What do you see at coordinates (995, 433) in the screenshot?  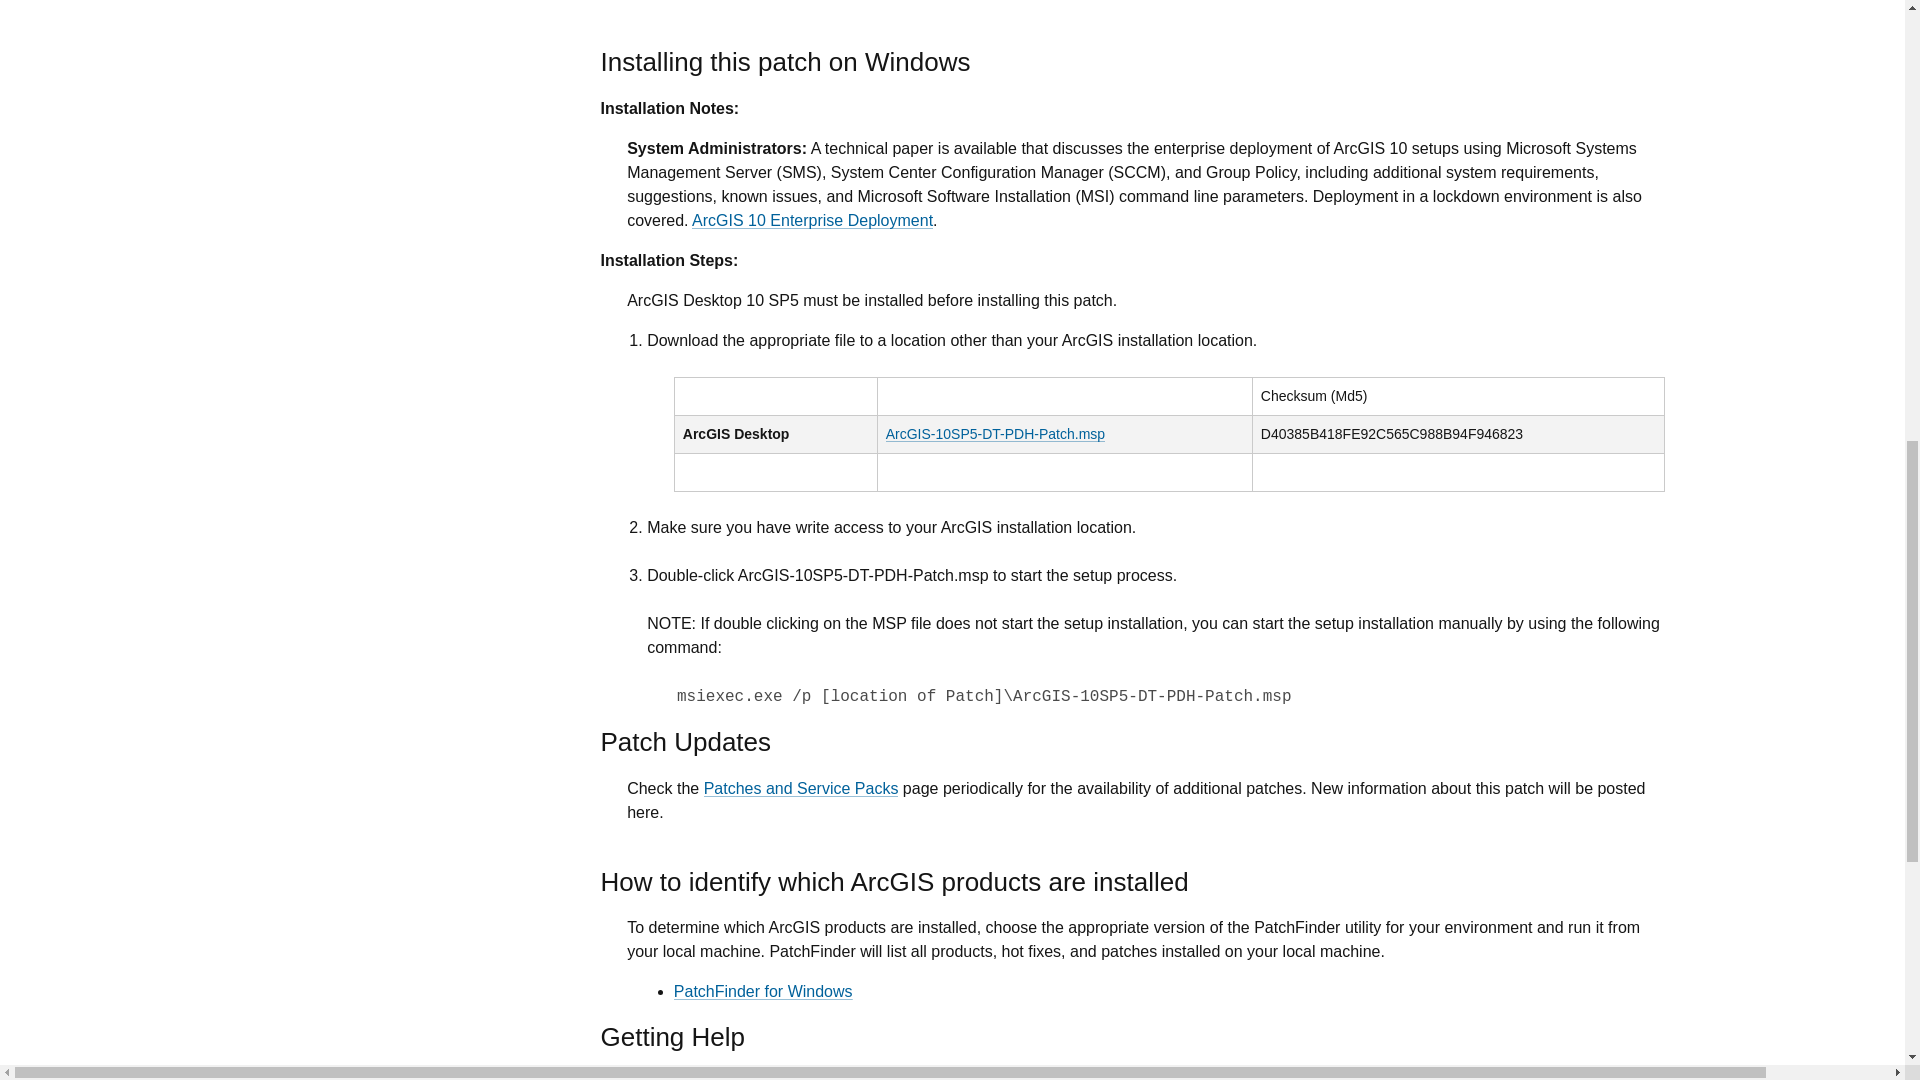 I see `ArcGIS-10SP5-DT-PDH-Patch.msp` at bounding box center [995, 433].